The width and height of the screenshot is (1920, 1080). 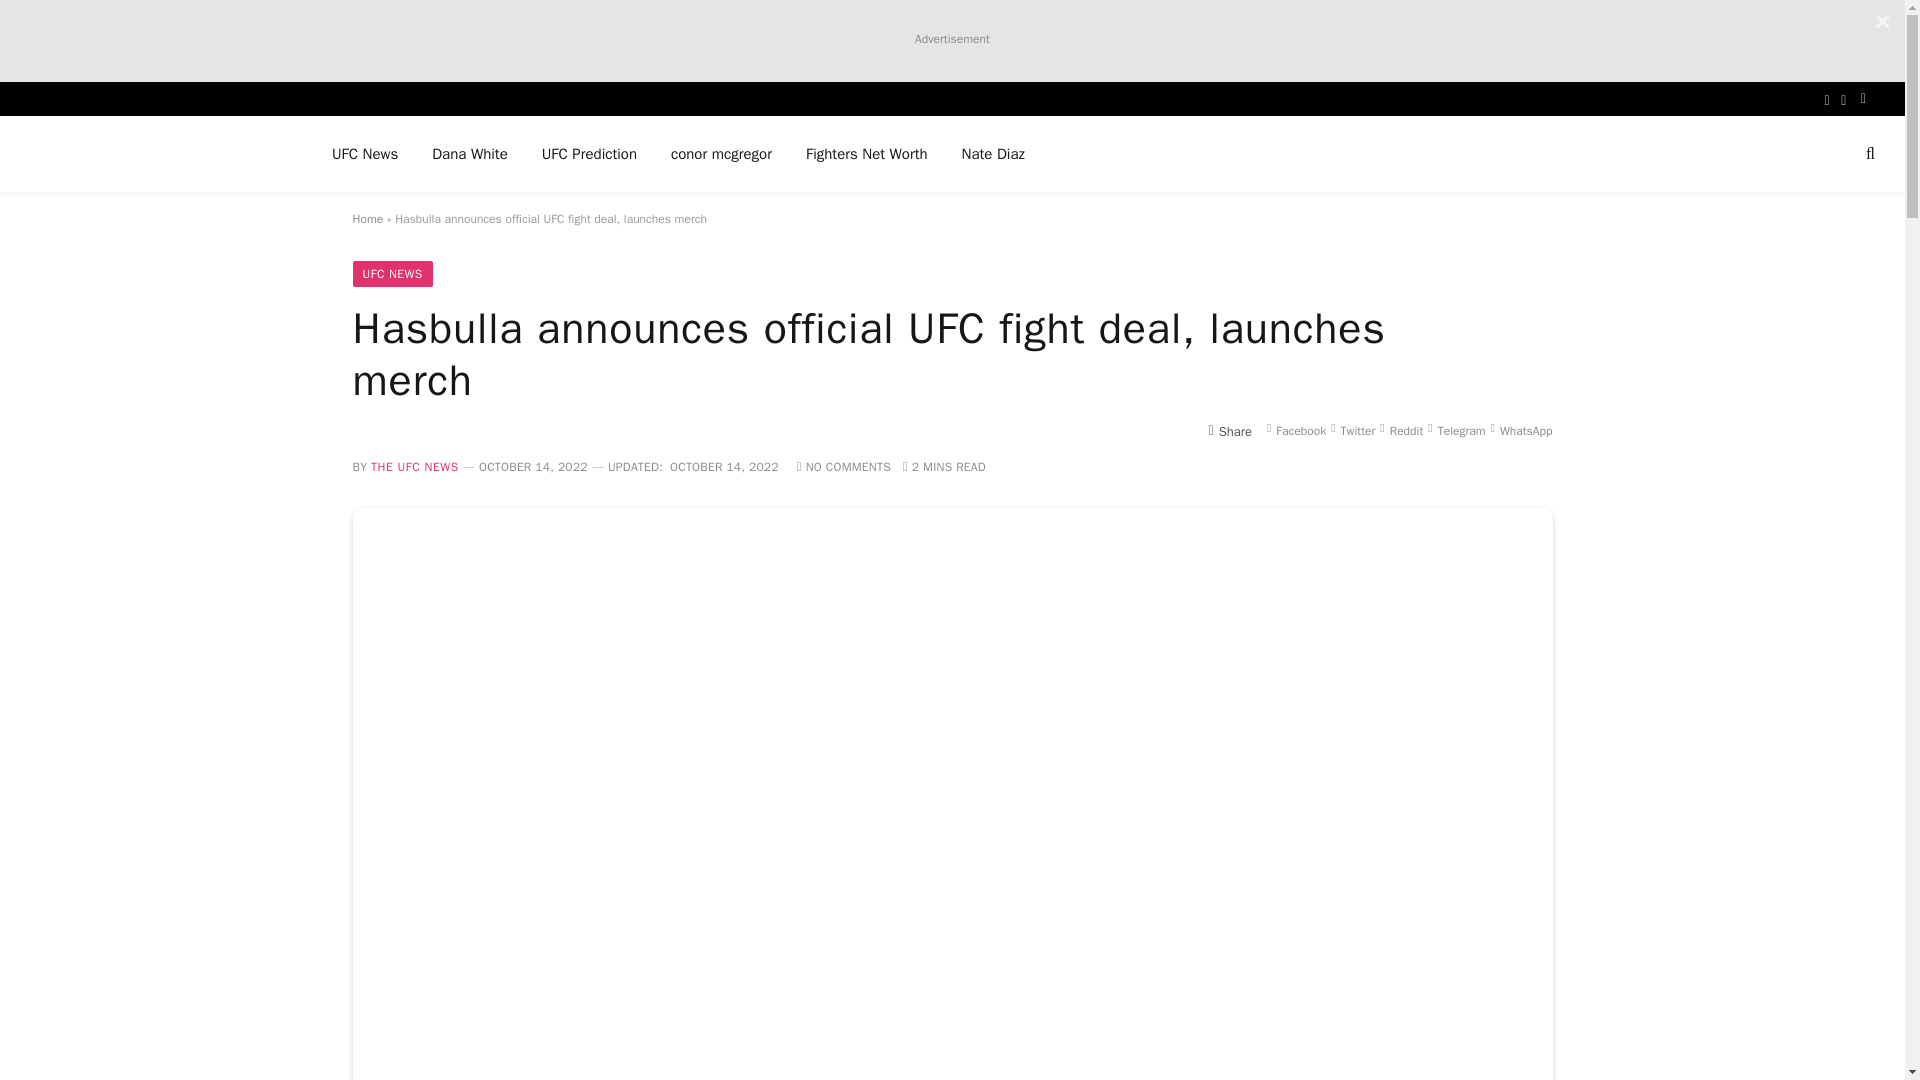 What do you see at coordinates (843, 467) in the screenshot?
I see `NO COMMENTS` at bounding box center [843, 467].